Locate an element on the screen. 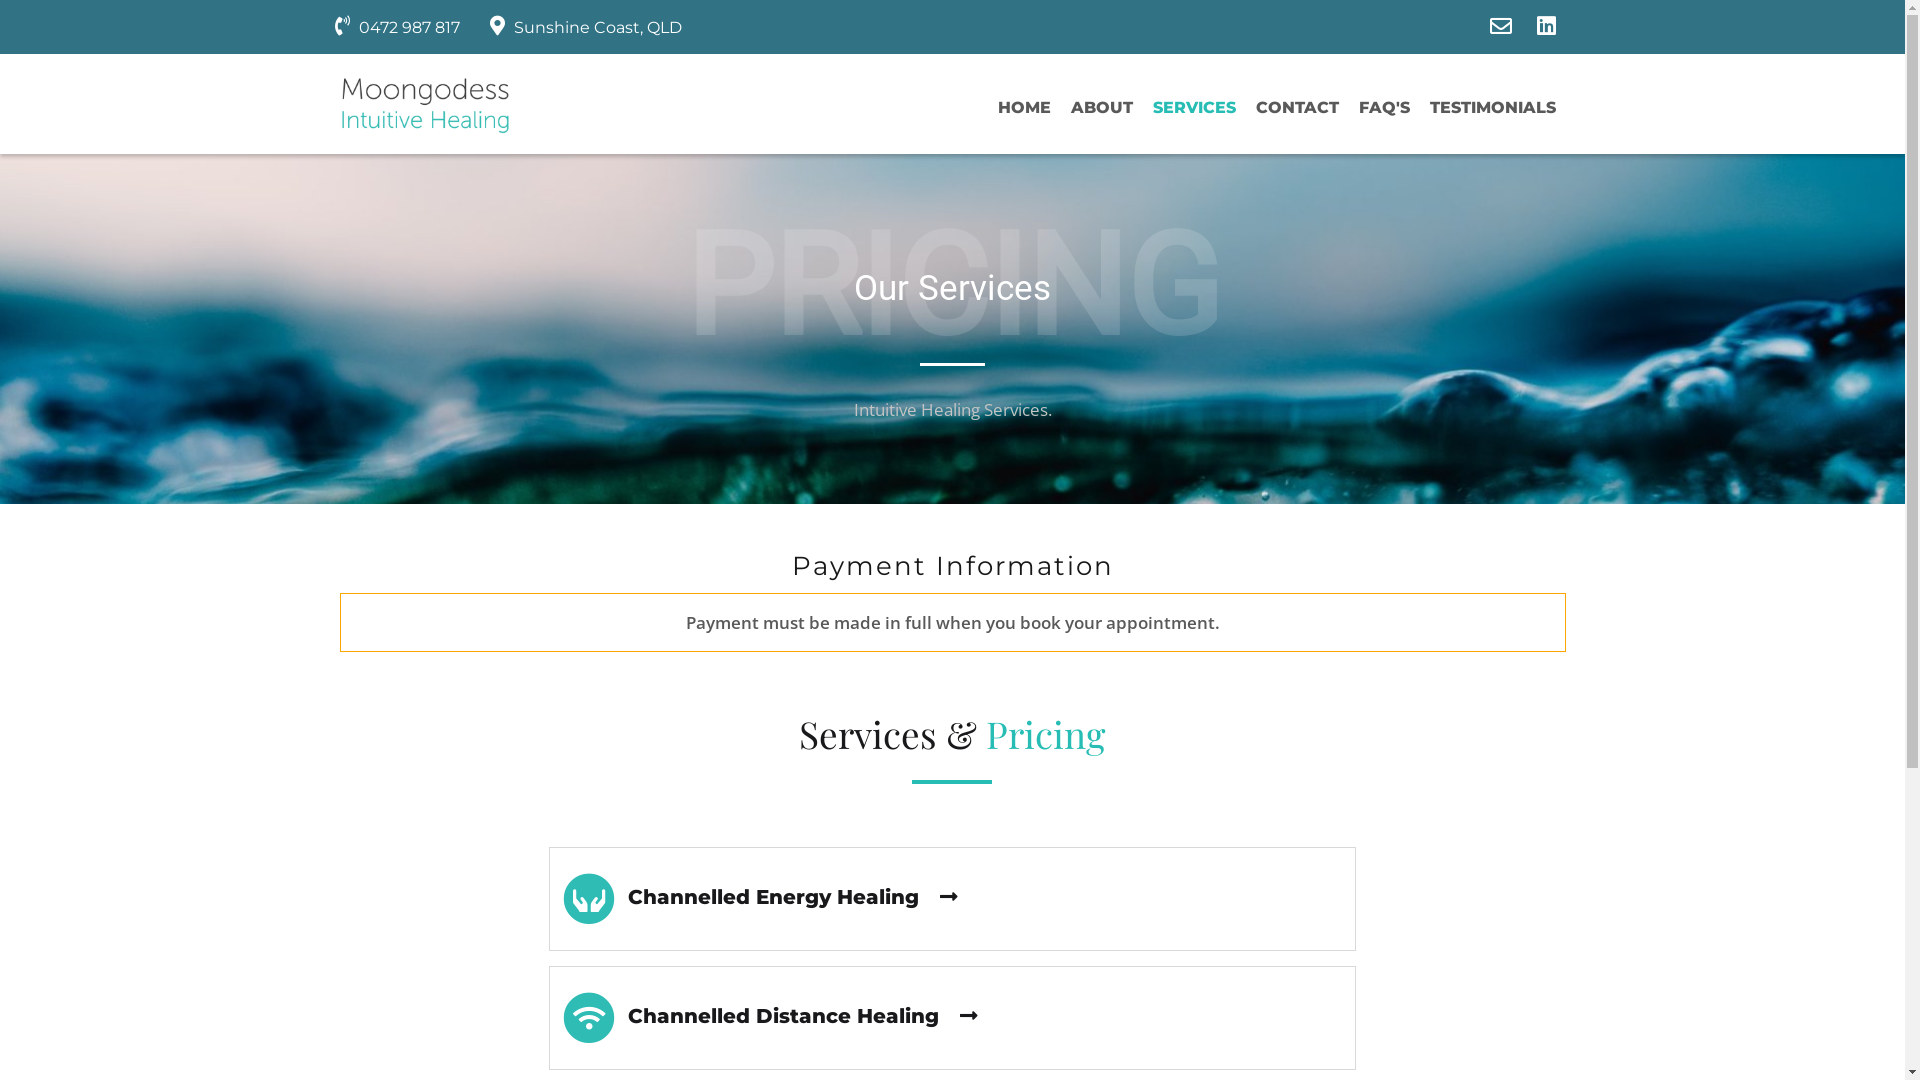 Image resolution: width=1920 pixels, height=1080 pixels. TESTIMONIALS is located at coordinates (1493, 112).